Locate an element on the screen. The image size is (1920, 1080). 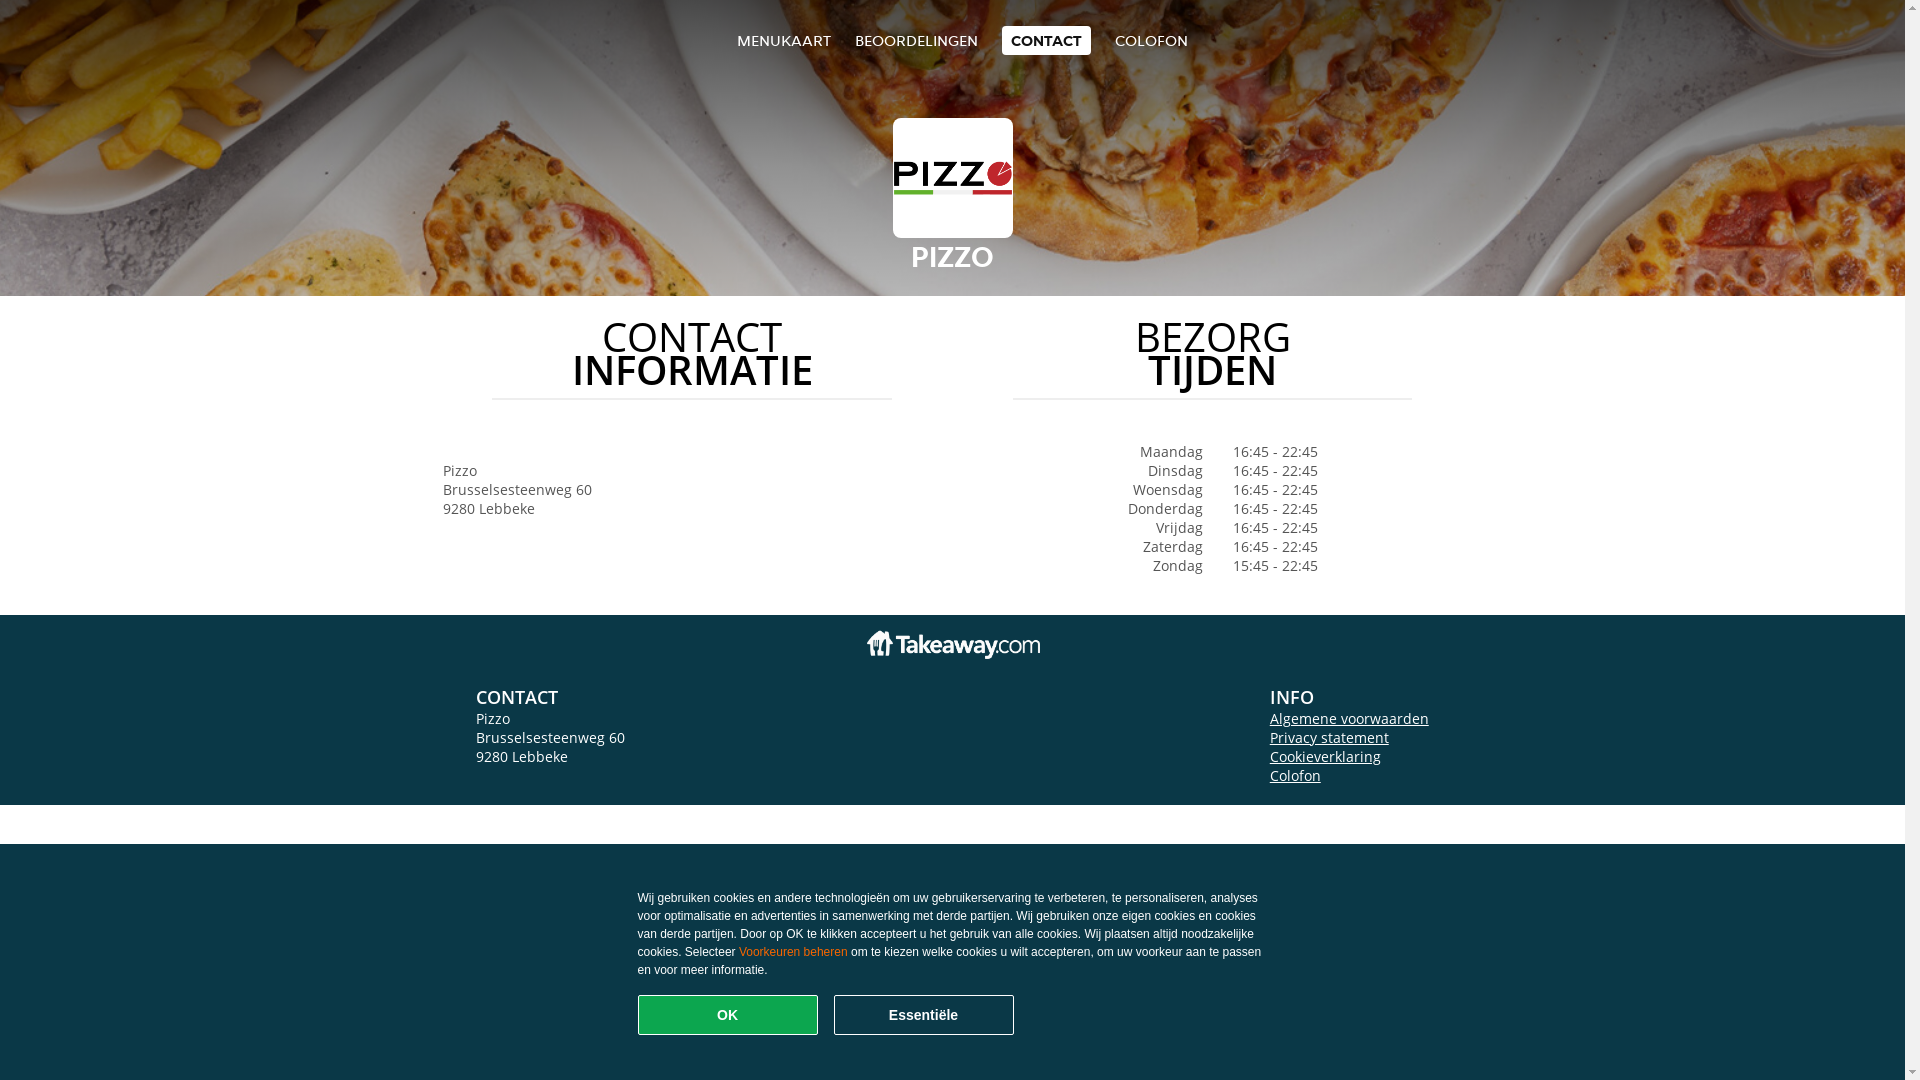
Algemene voorwaarden is located at coordinates (1350, 718).